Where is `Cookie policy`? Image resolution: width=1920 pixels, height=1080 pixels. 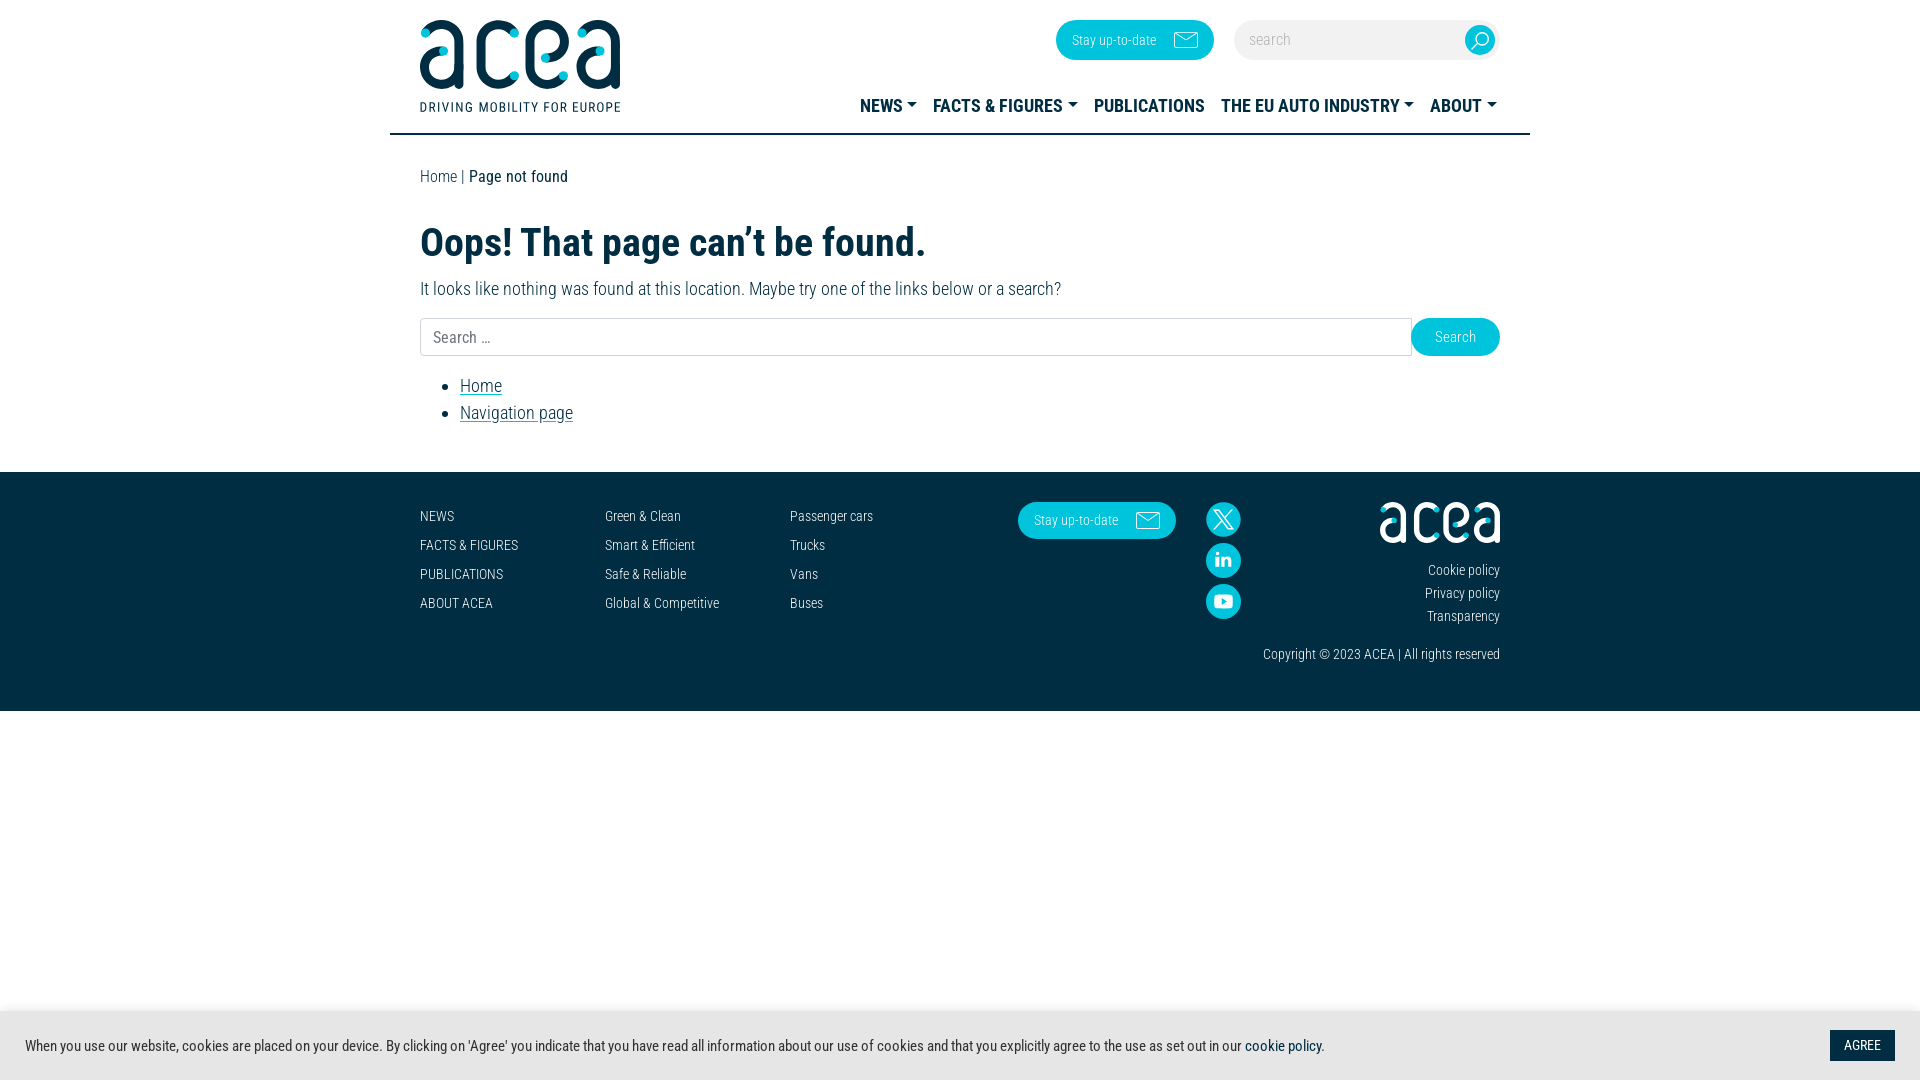
Cookie policy is located at coordinates (1464, 570).